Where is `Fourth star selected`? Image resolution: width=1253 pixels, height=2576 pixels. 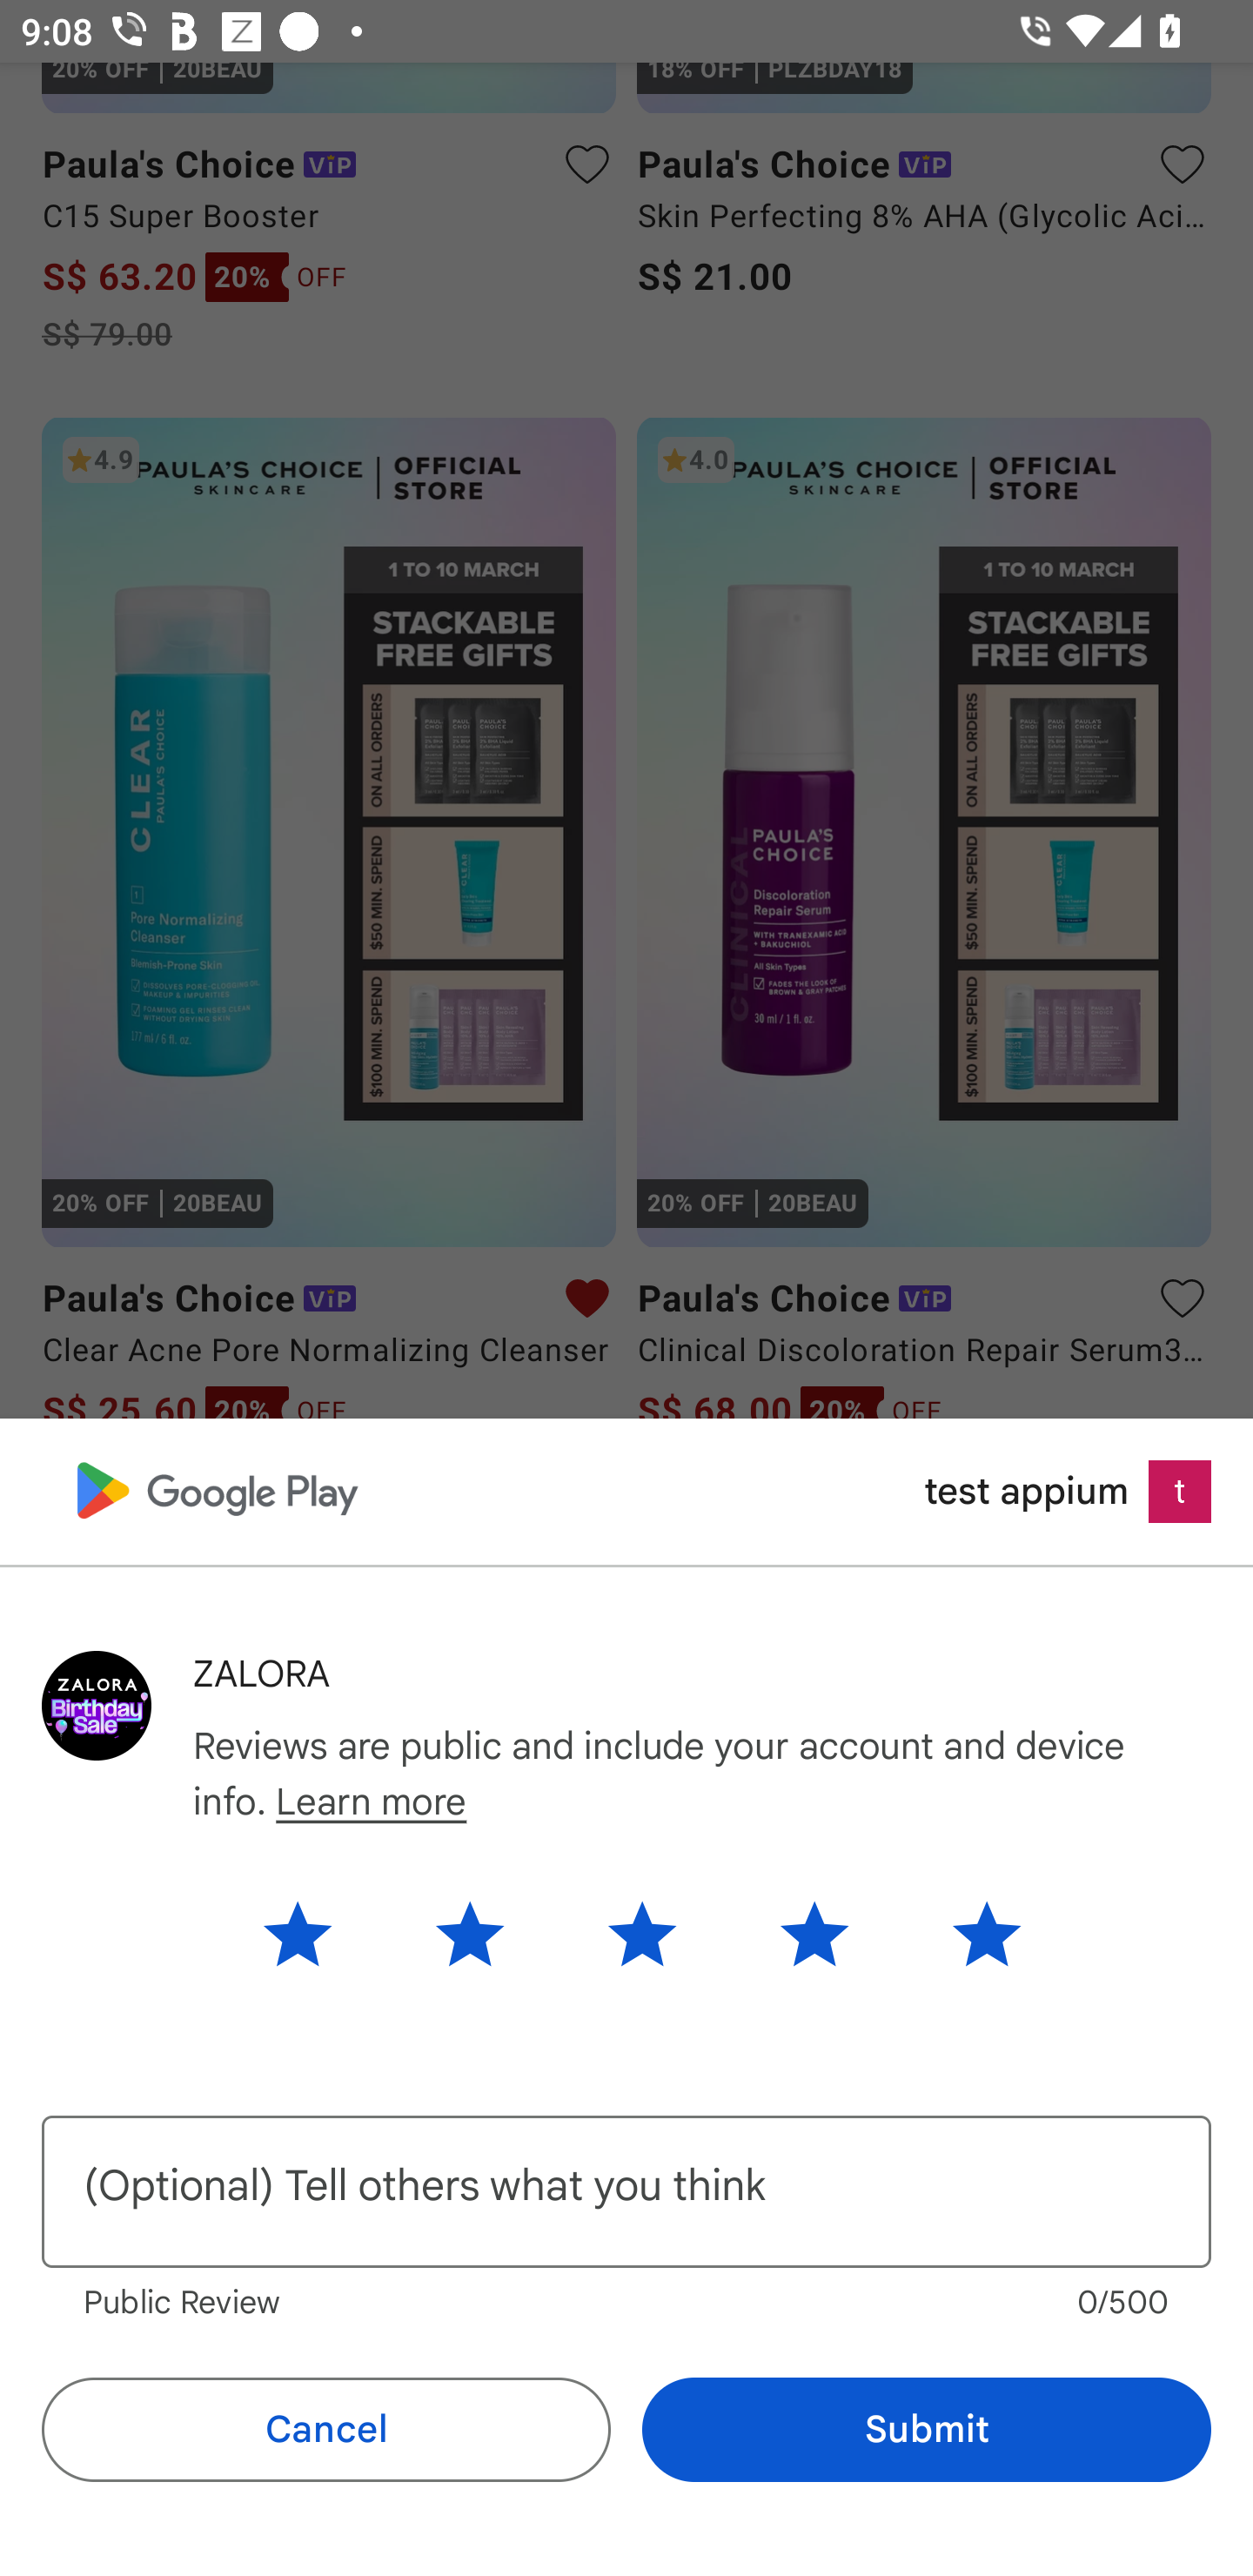 Fourth star selected is located at coordinates (814, 1933).